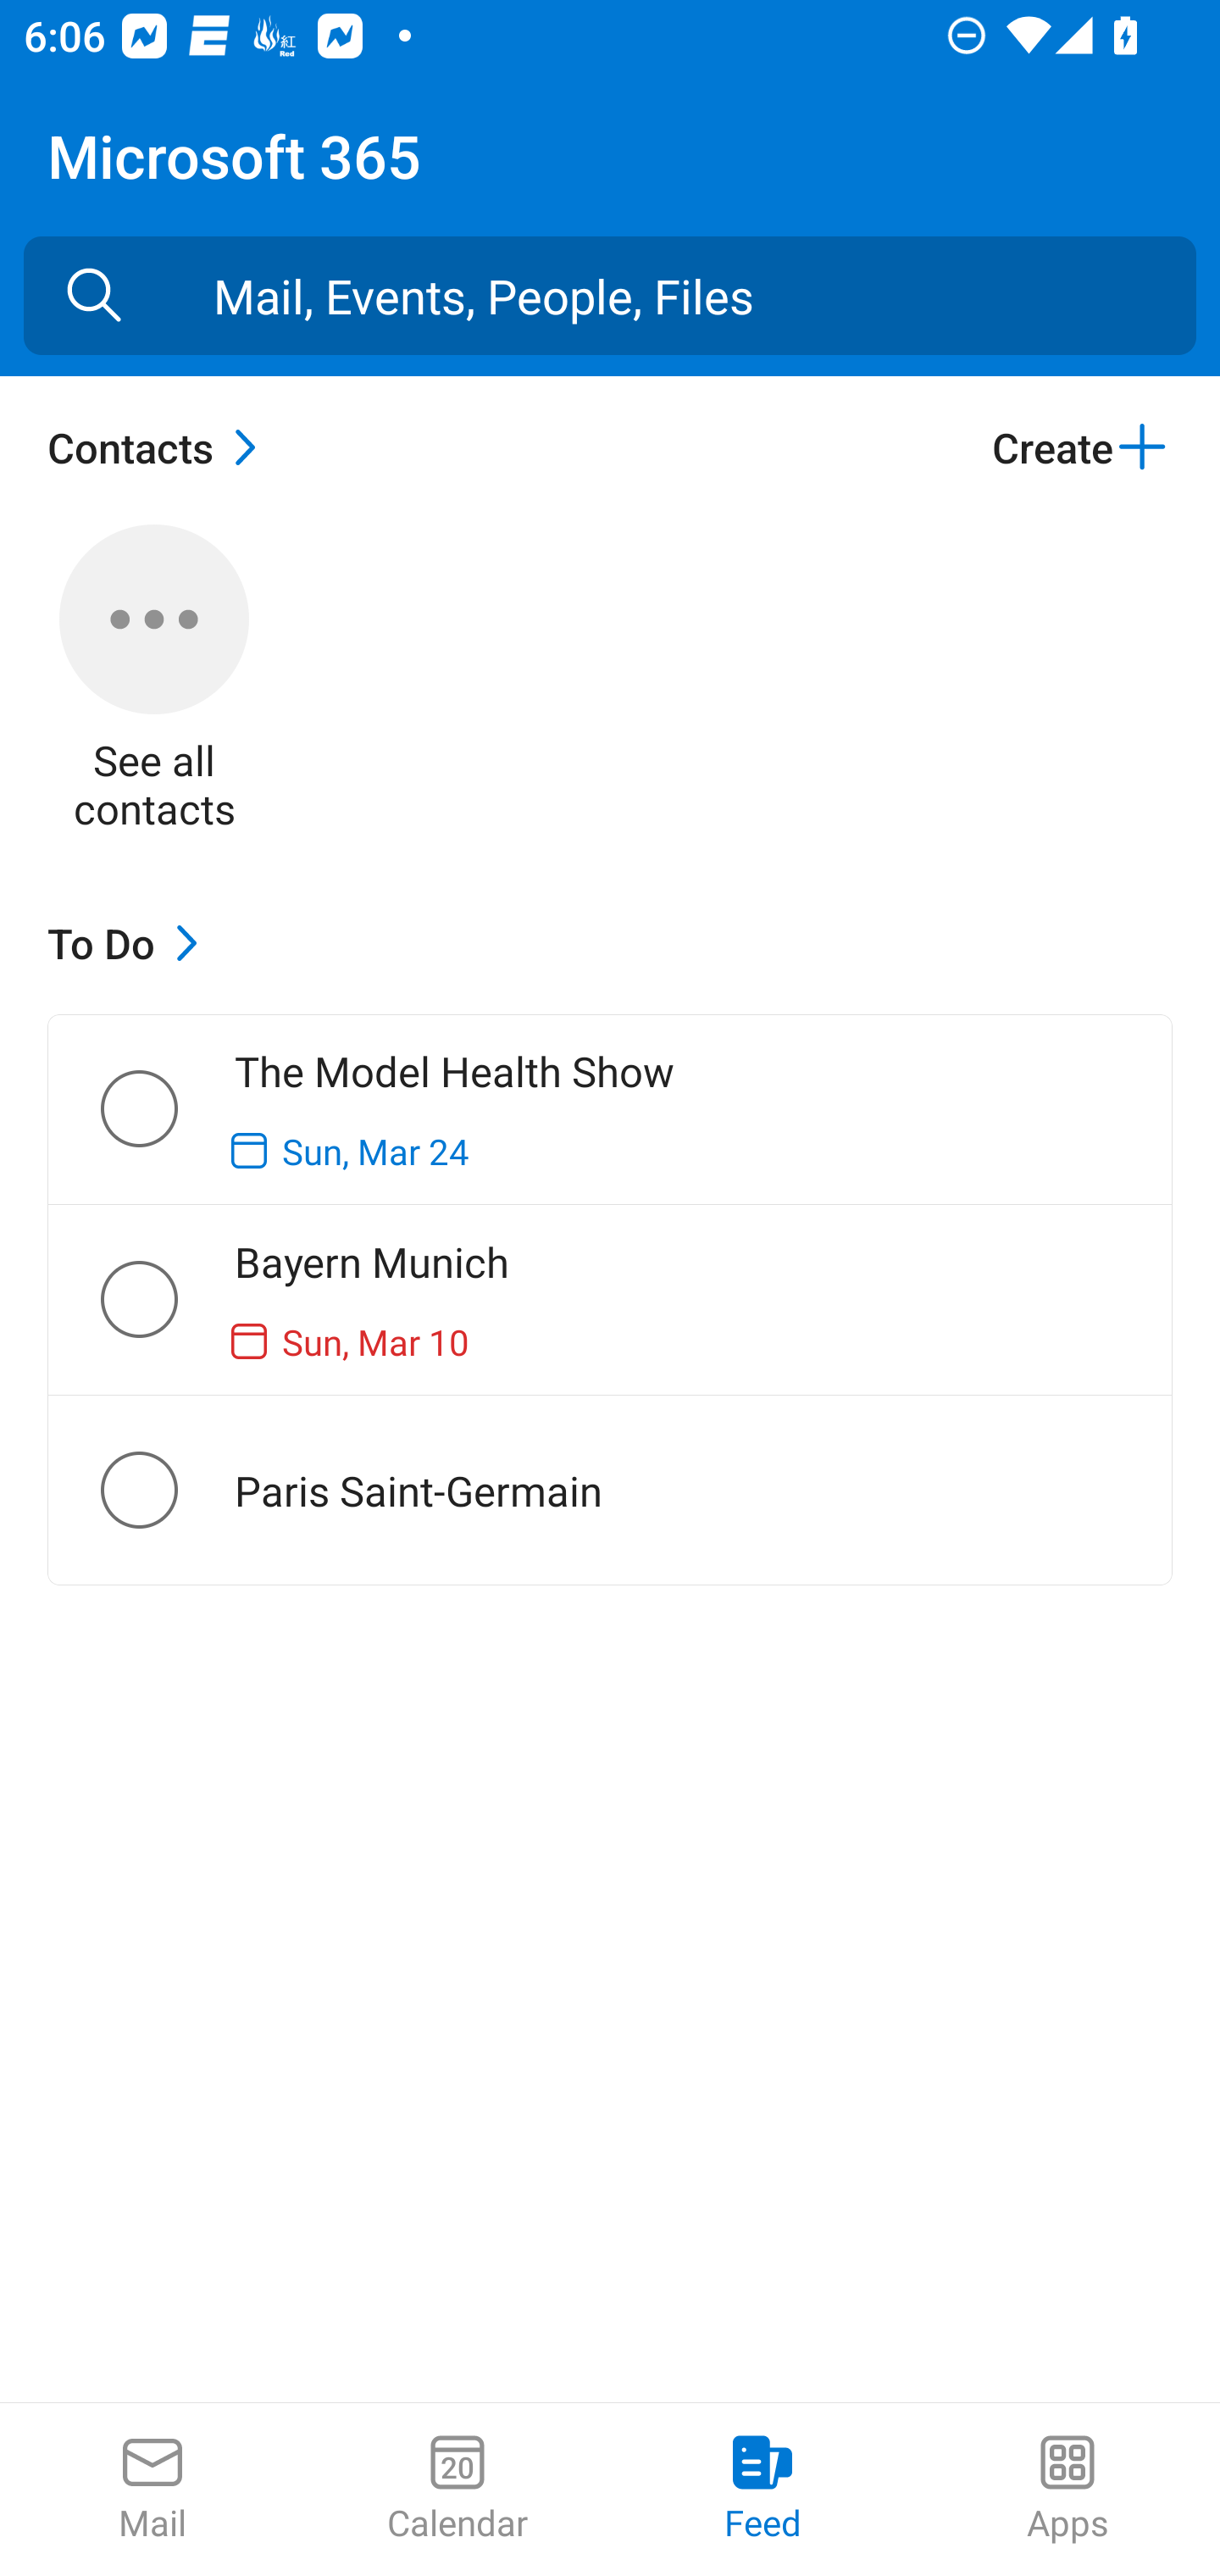 The image size is (1220, 2576). I want to click on Calendar, so click(457, 2490).